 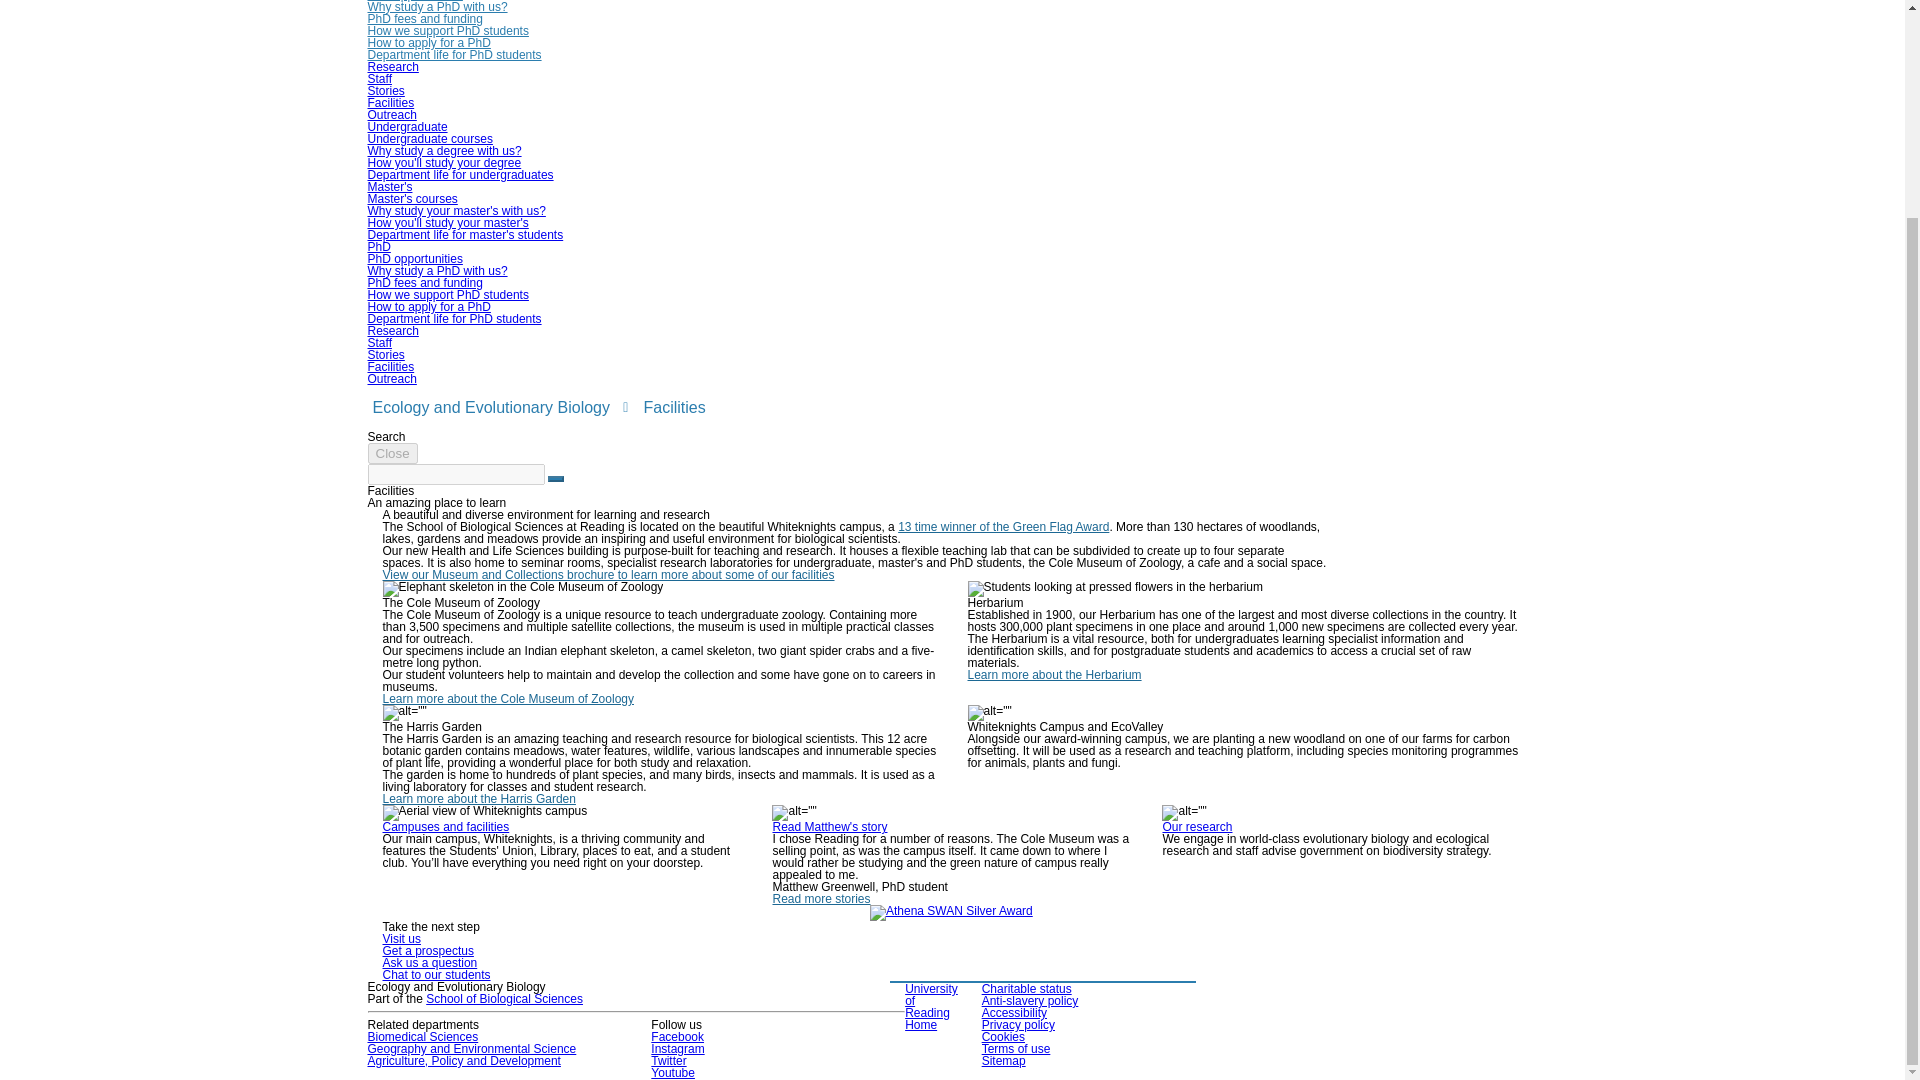 What do you see at coordinates (466, 234) in the screenshot?
I see `Department life for master's students` at bounding box center [466, 234].